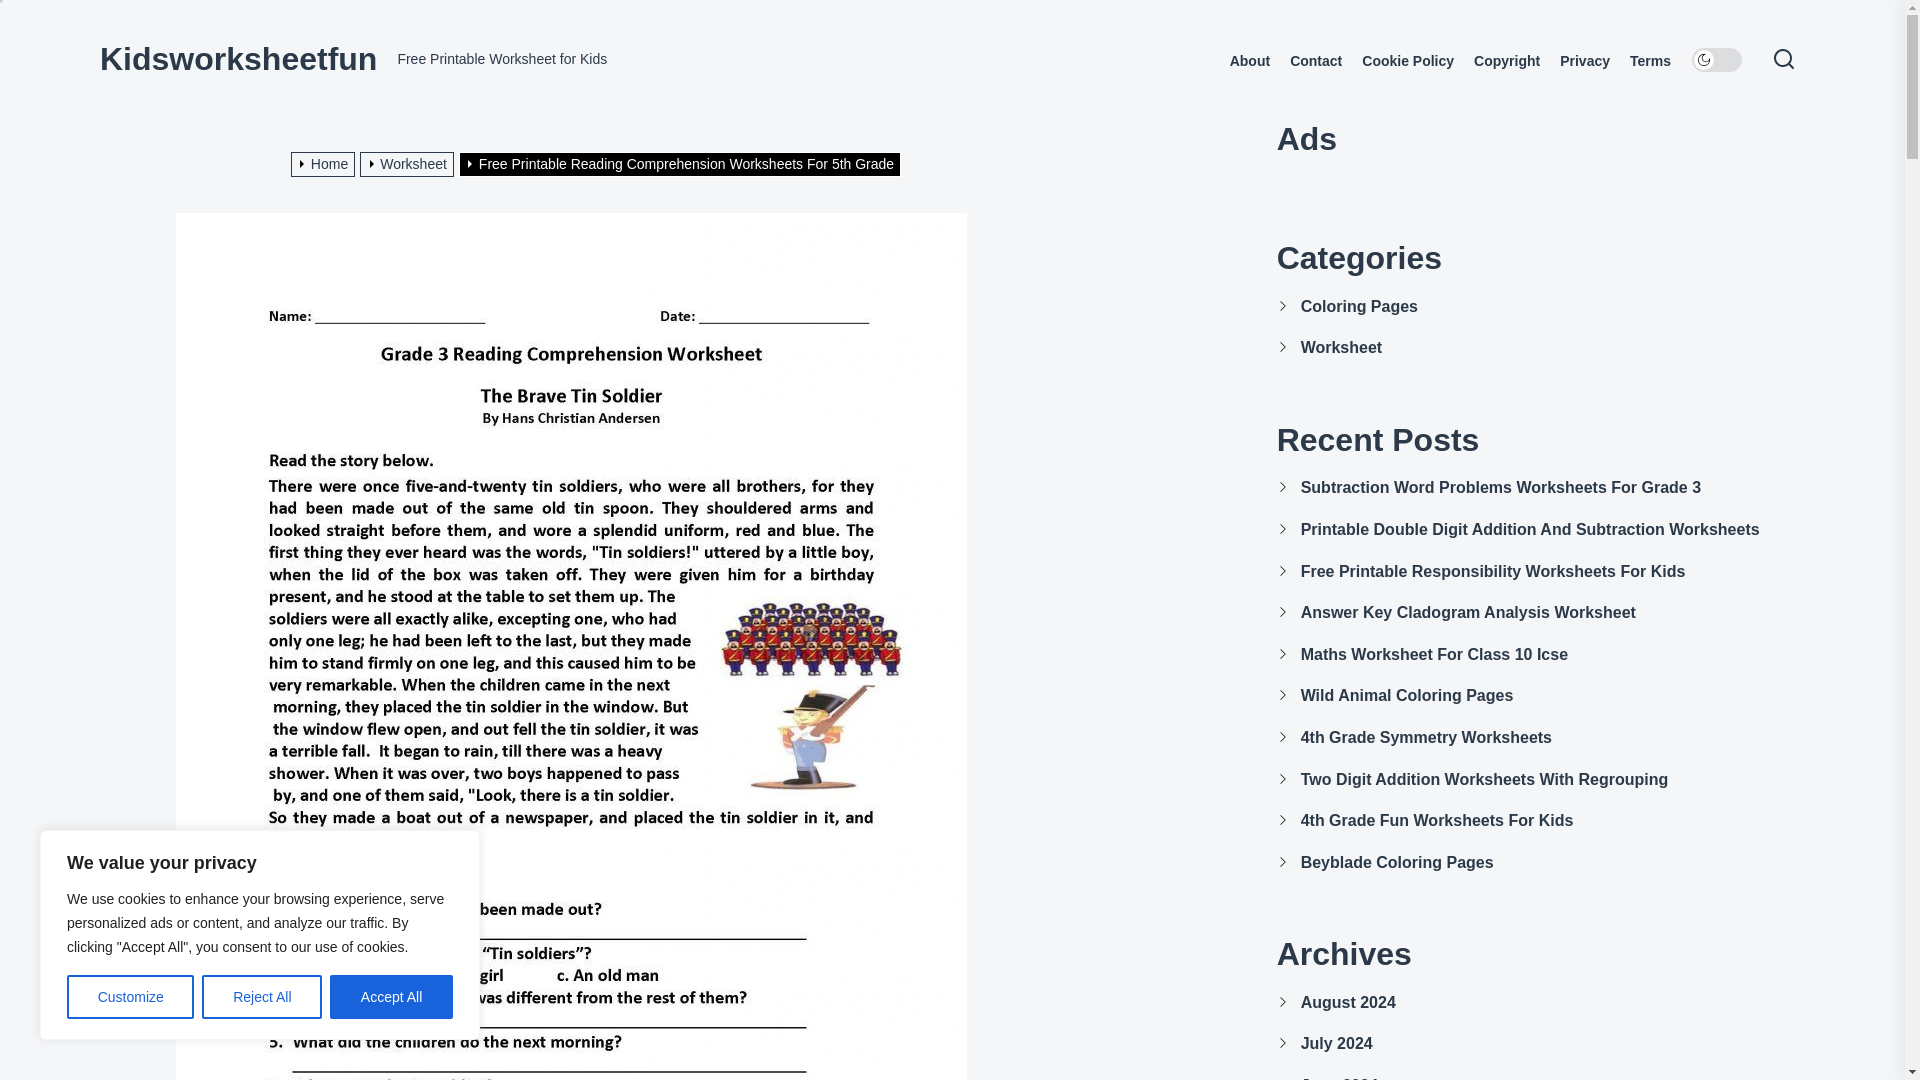 The height and width of the screenshot is (1080, 1920). I want to click on Customize, so click(130, 997).